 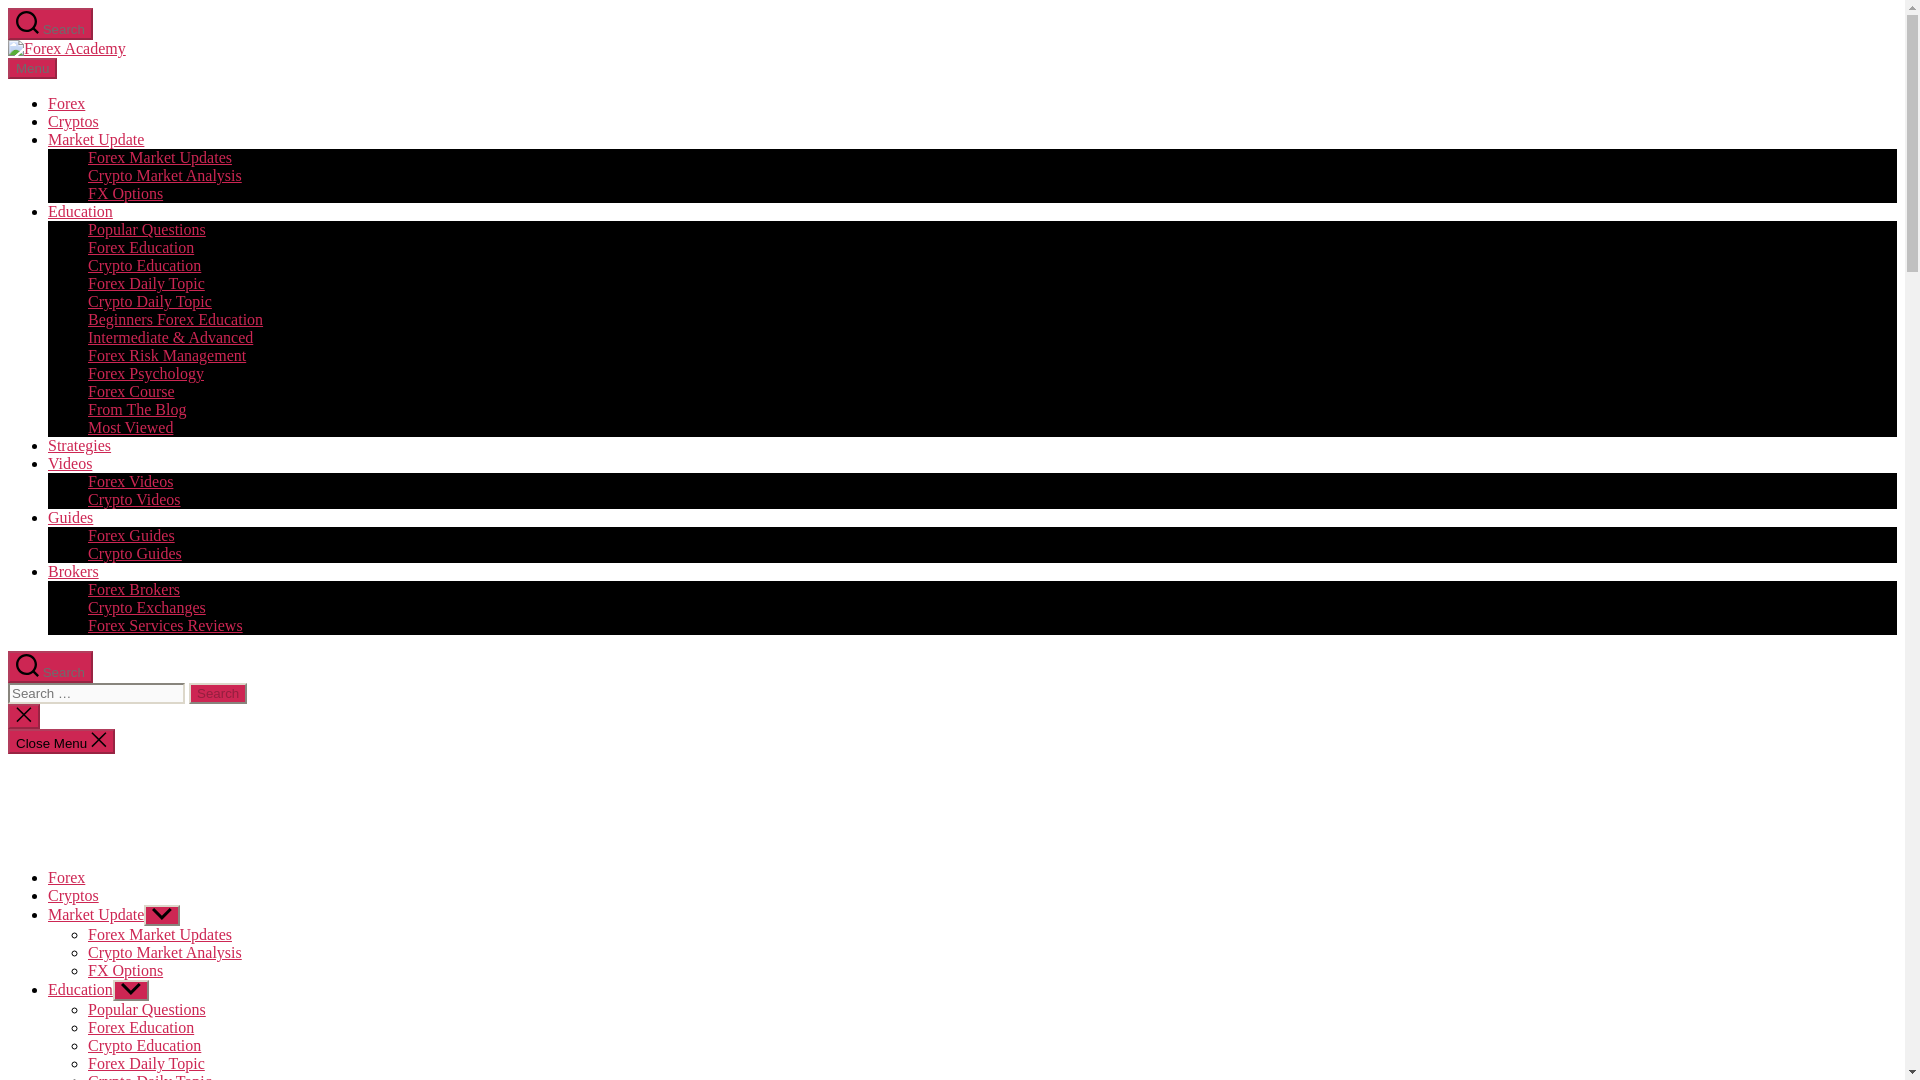 I want to click on Education, so click(x=80, y=212).